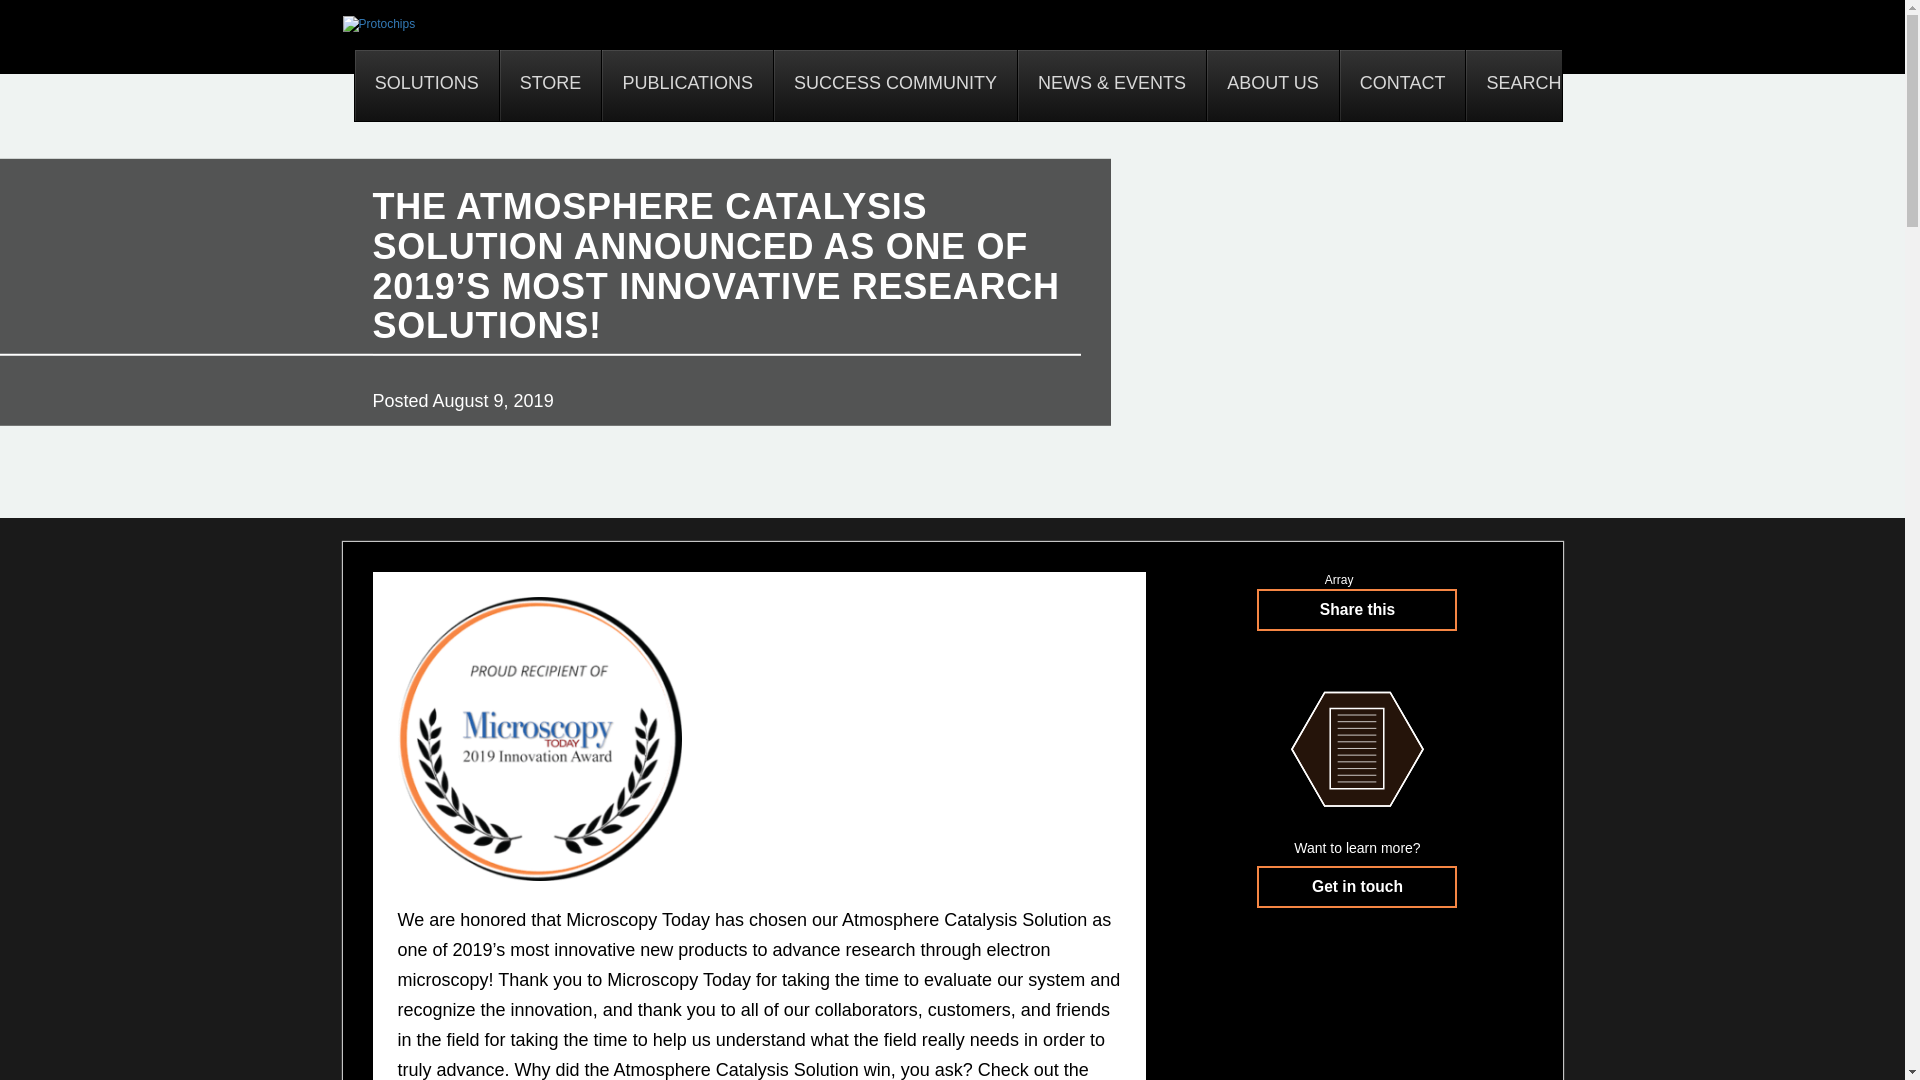  Describe the element at coordinates (427, 84) in the screenshot. I see `SOLUTIONS` at that location.